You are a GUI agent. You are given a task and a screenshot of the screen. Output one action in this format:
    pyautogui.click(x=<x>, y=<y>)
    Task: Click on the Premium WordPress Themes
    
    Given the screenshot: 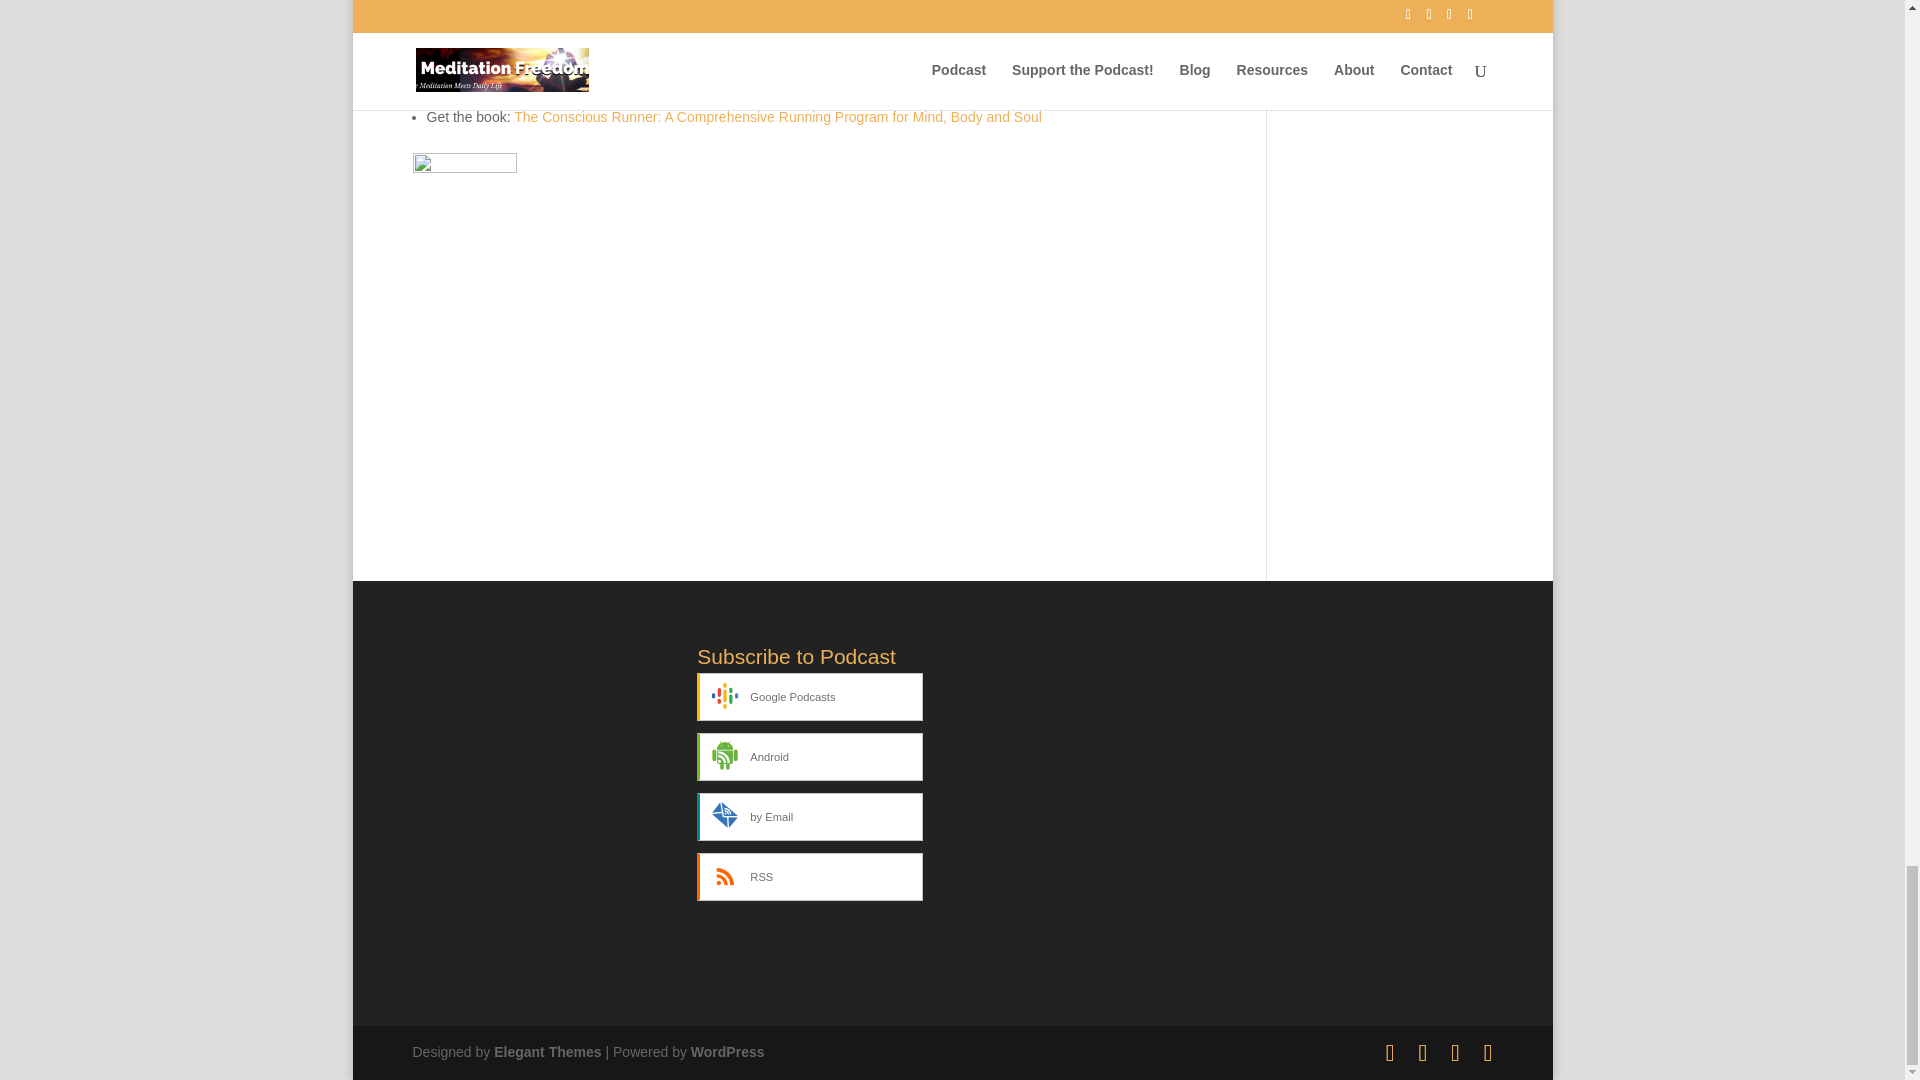 What is the action you would take?
    pyautogui.click(x=546, y=1052)
    